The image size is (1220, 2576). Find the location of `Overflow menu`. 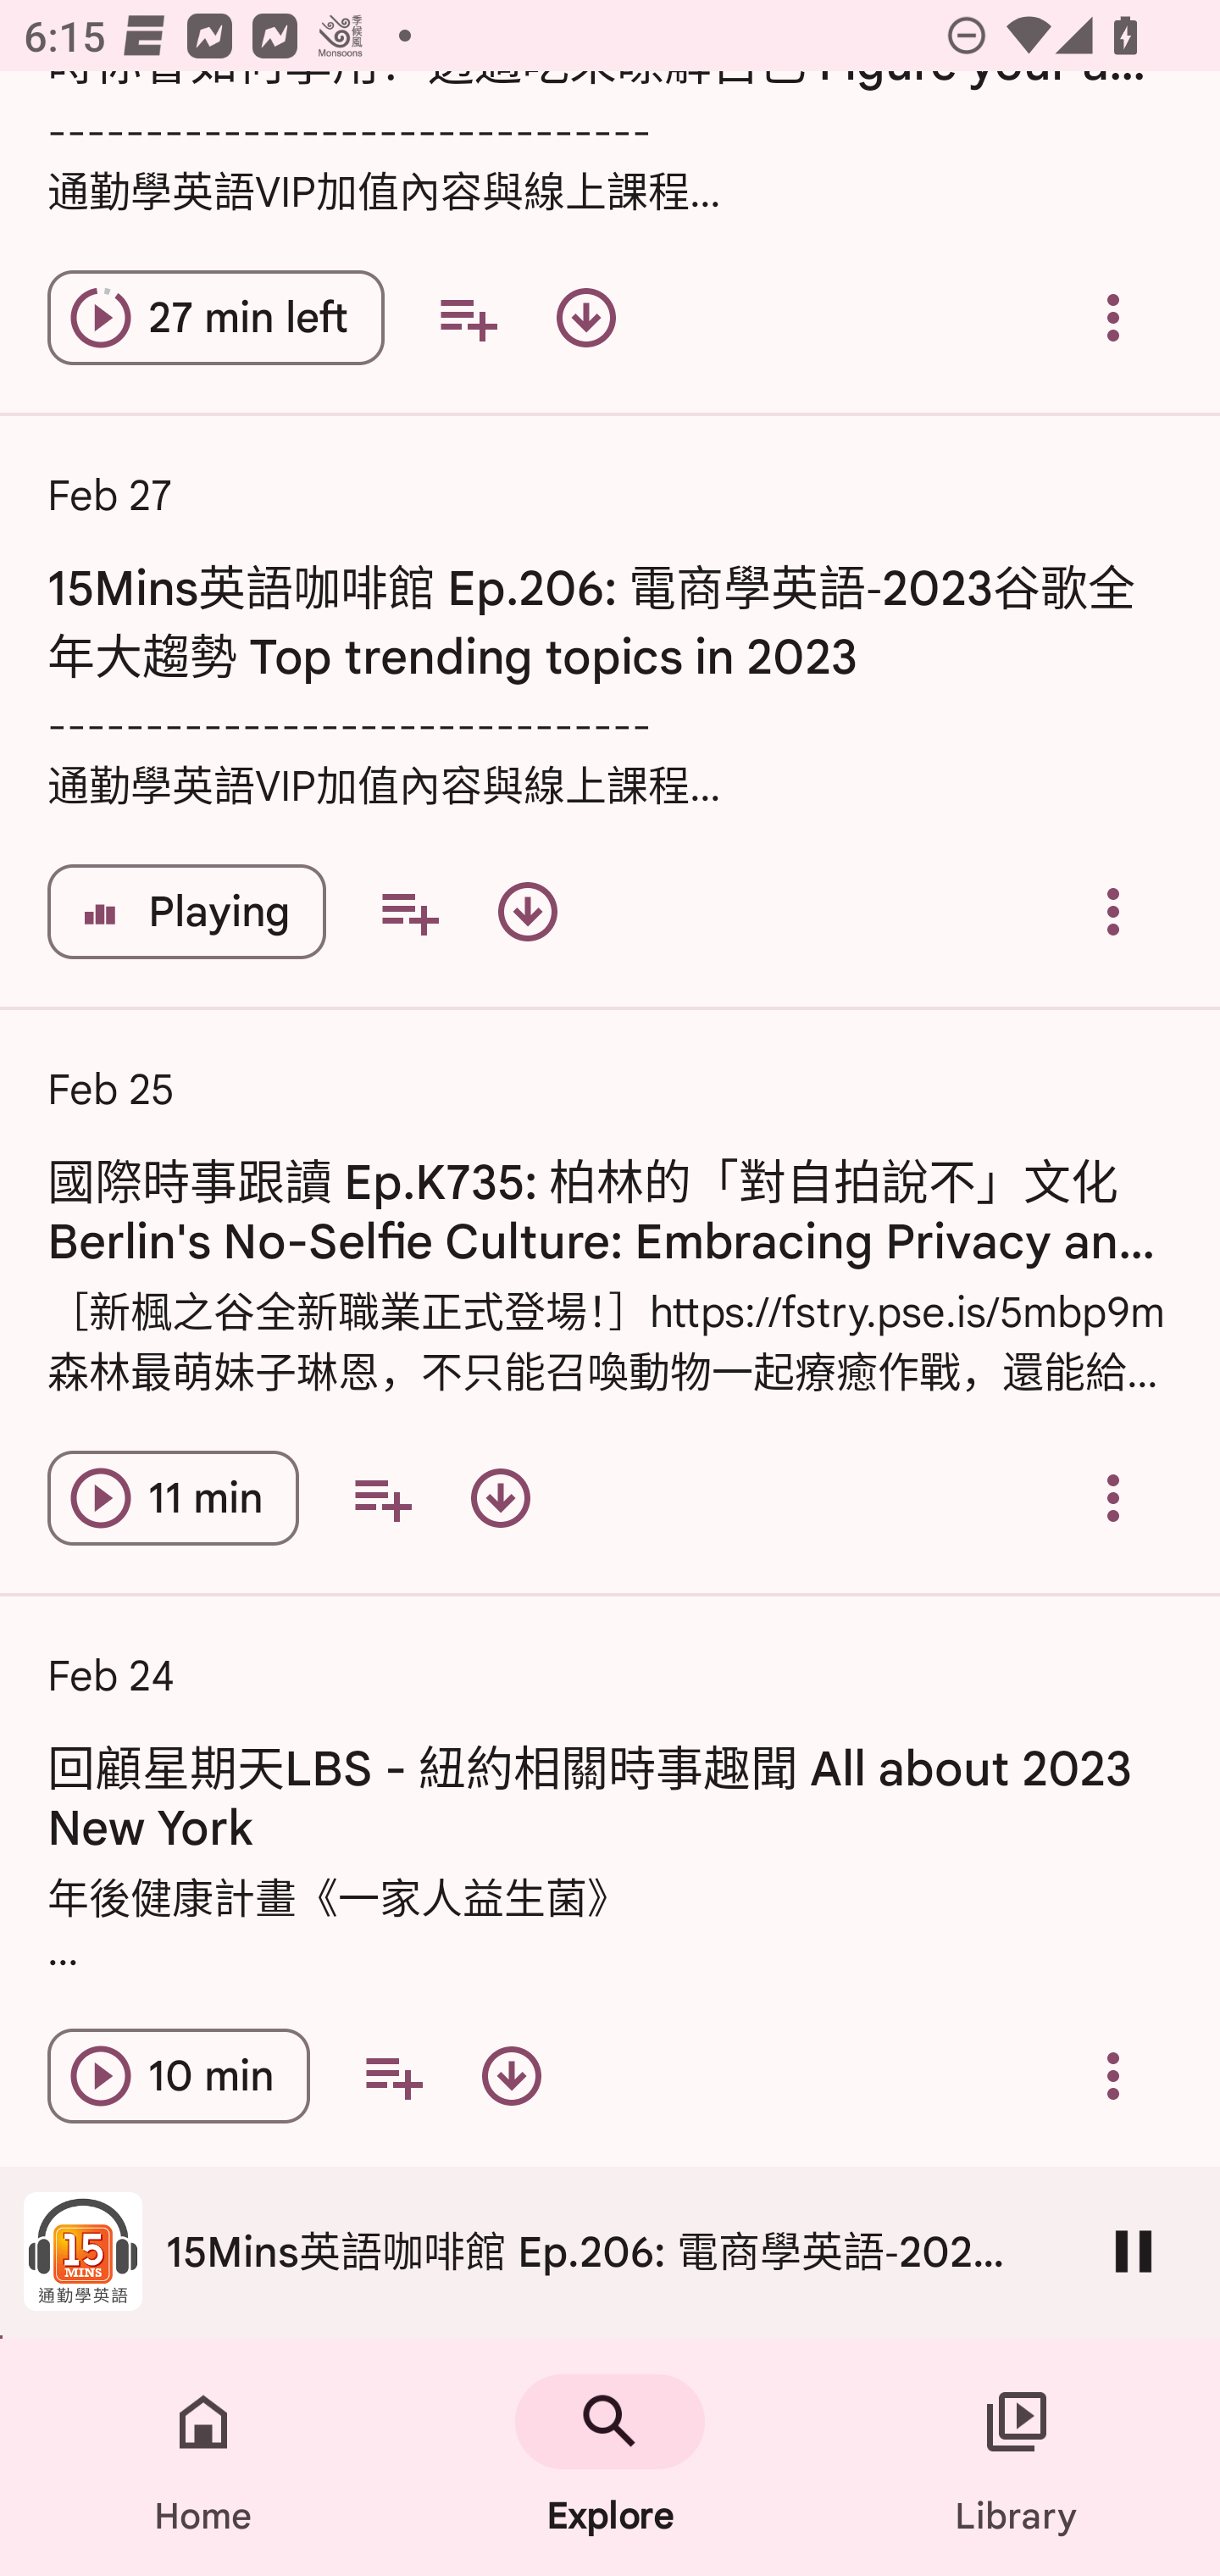

Overflow menu is located at coordinates (1113, 912).